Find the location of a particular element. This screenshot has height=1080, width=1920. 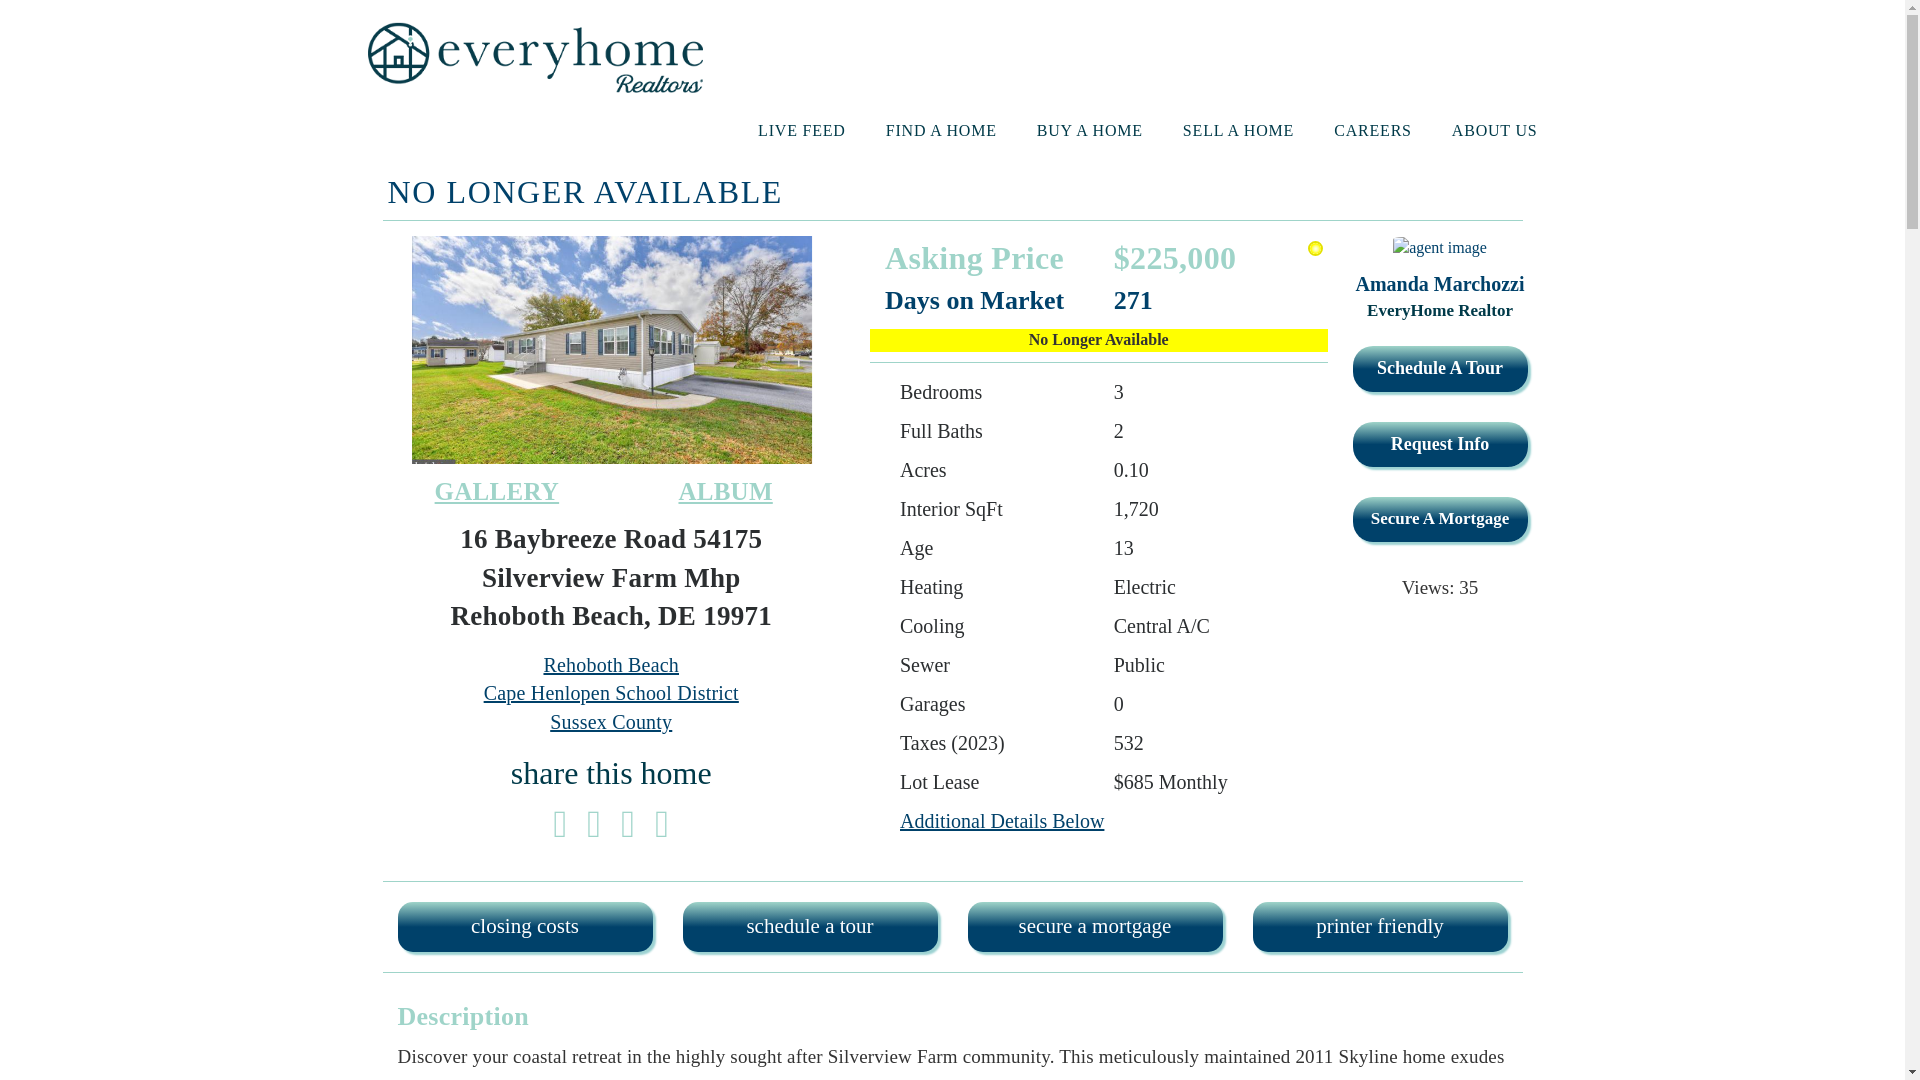

CAREERS is located at coordinates (1372, 130).